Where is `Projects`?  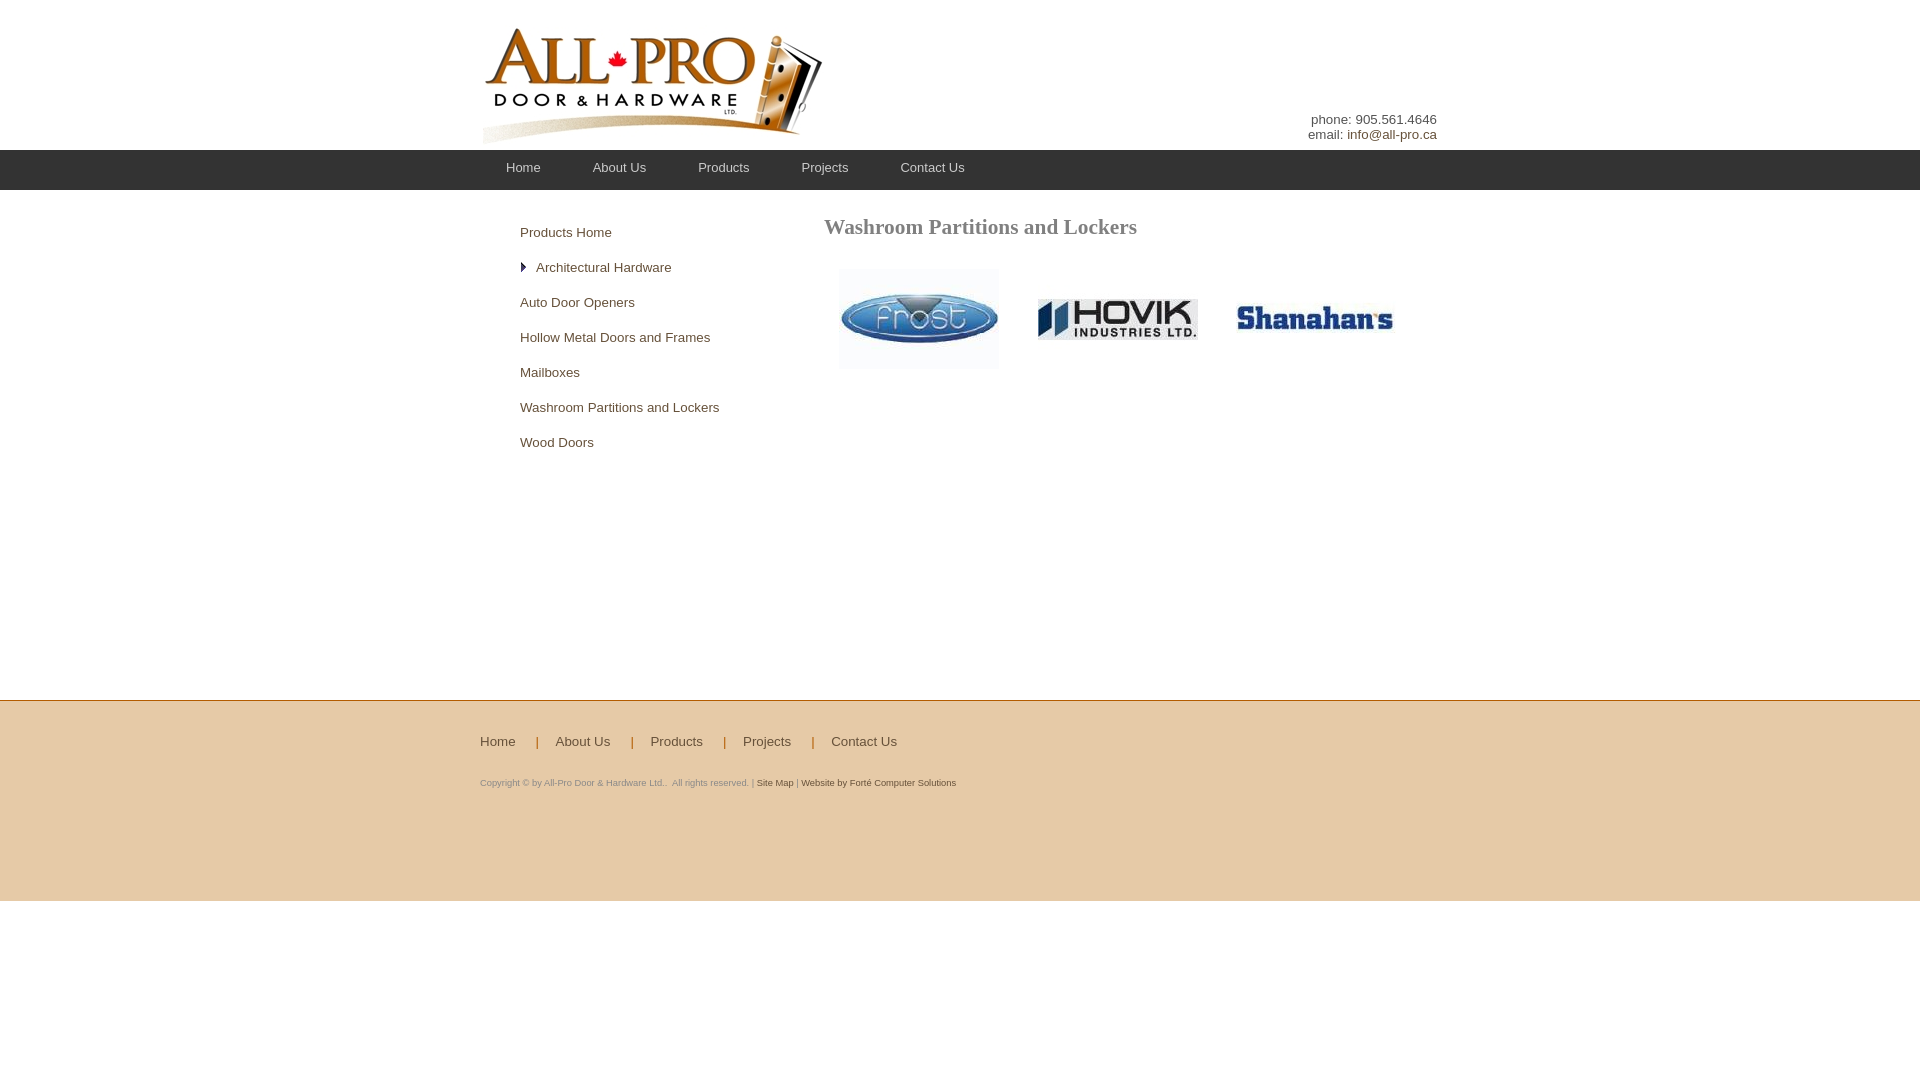 Projects is located at coordinates (824, 167).